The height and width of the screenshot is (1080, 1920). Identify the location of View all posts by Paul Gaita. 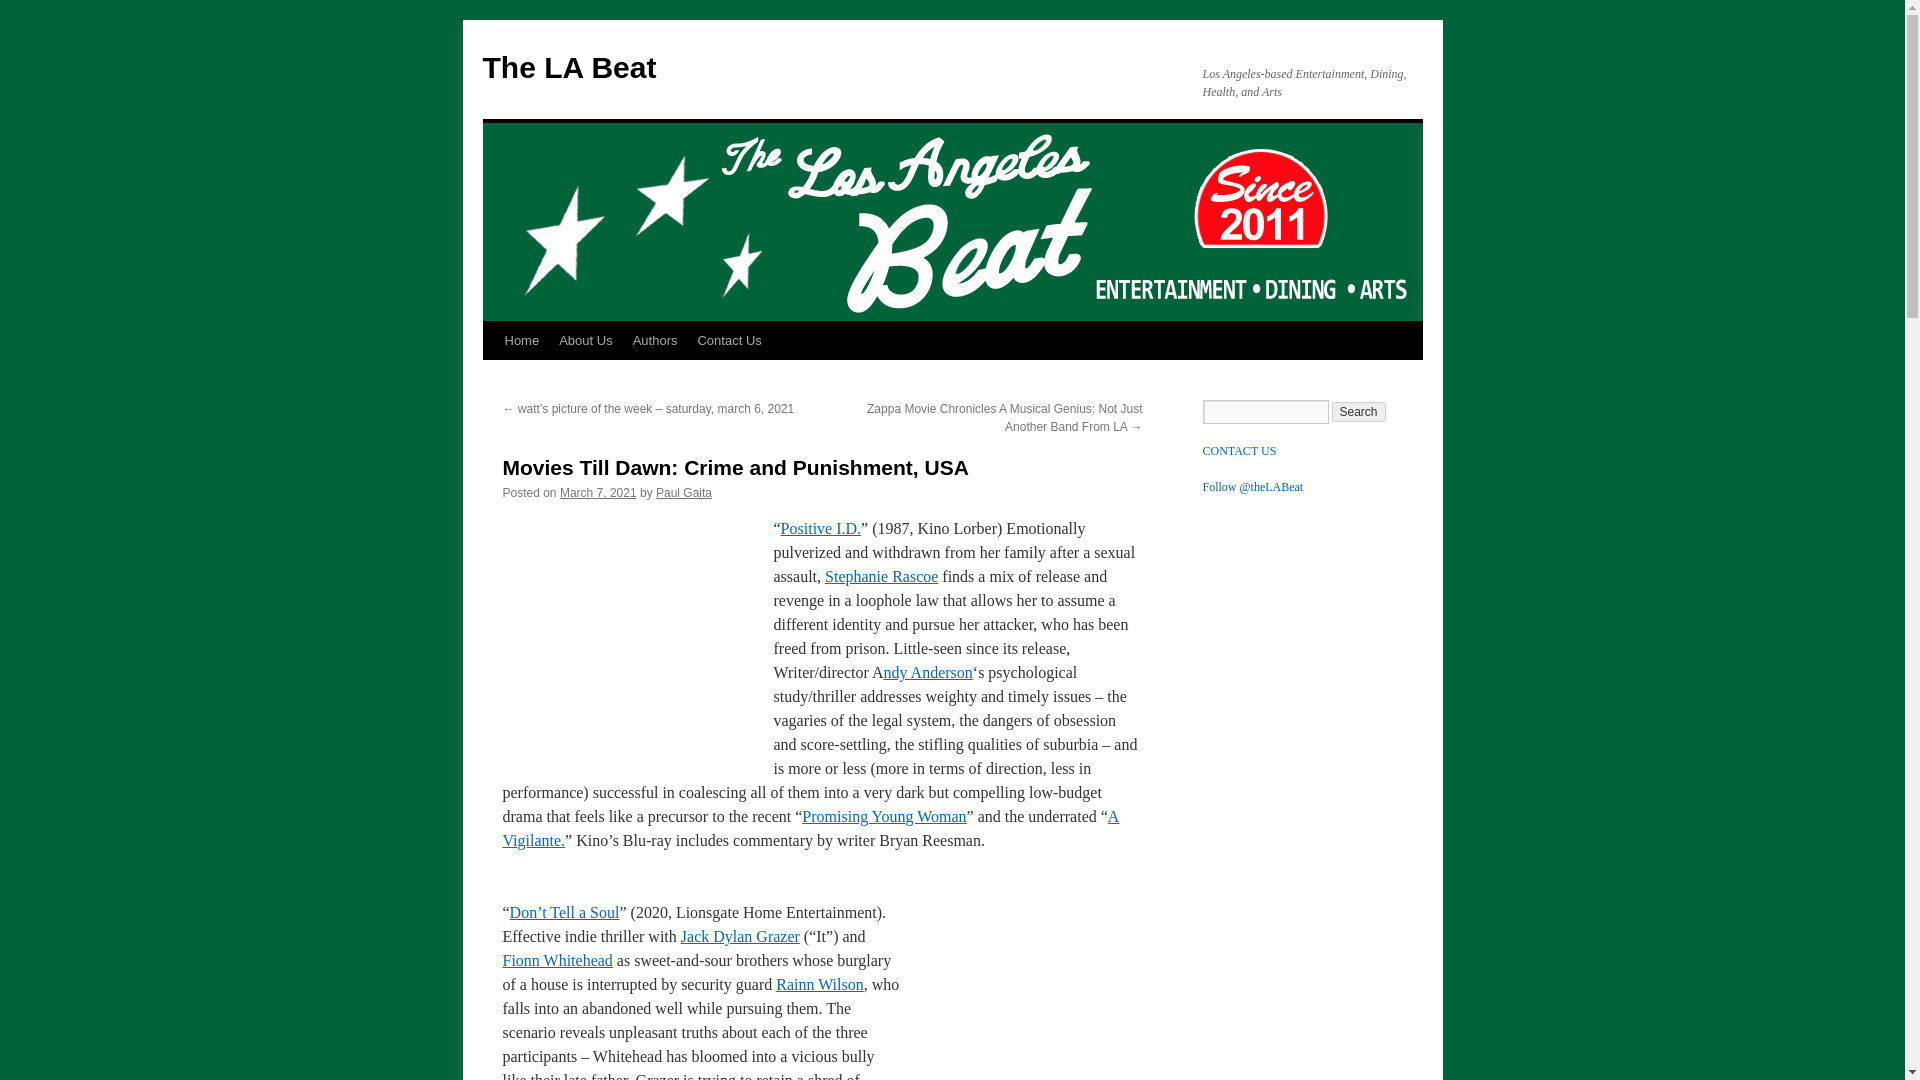
(684, 493).